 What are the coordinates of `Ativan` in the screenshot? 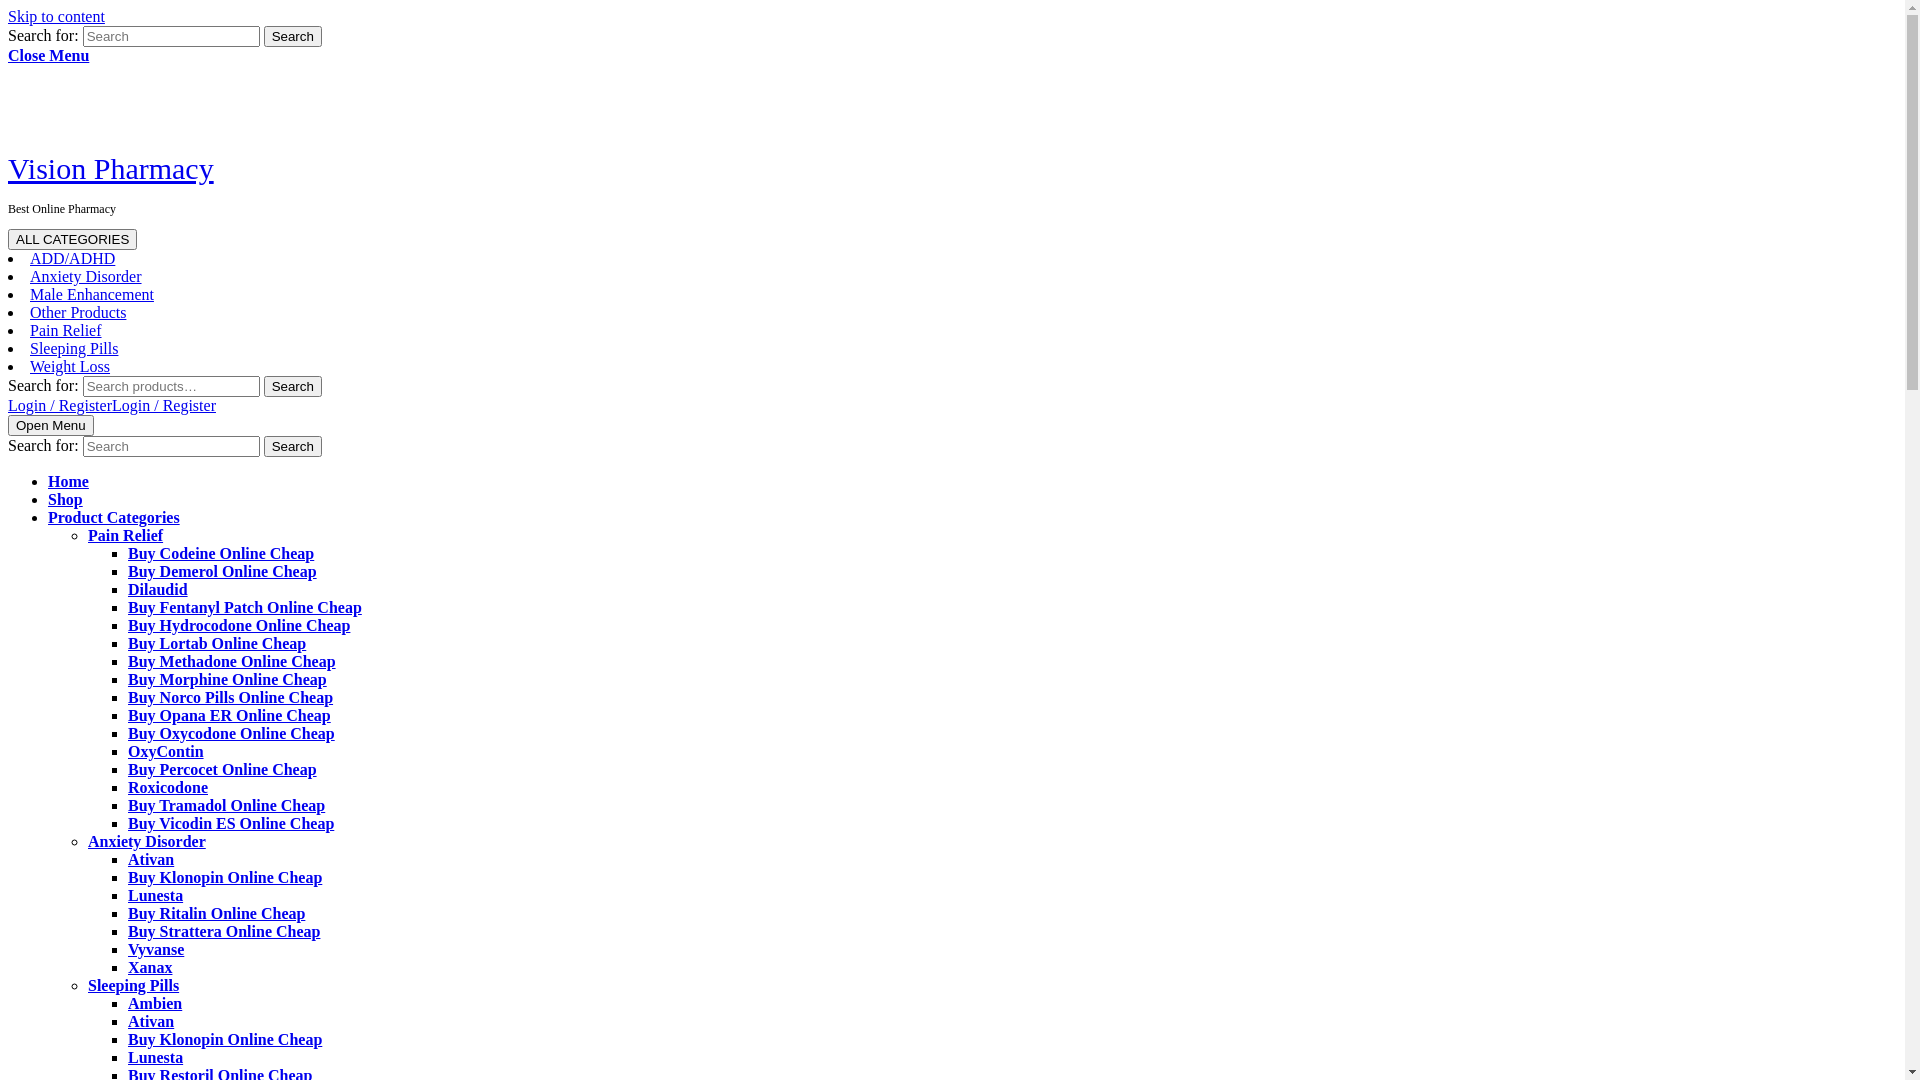 It's located at (151, 860).